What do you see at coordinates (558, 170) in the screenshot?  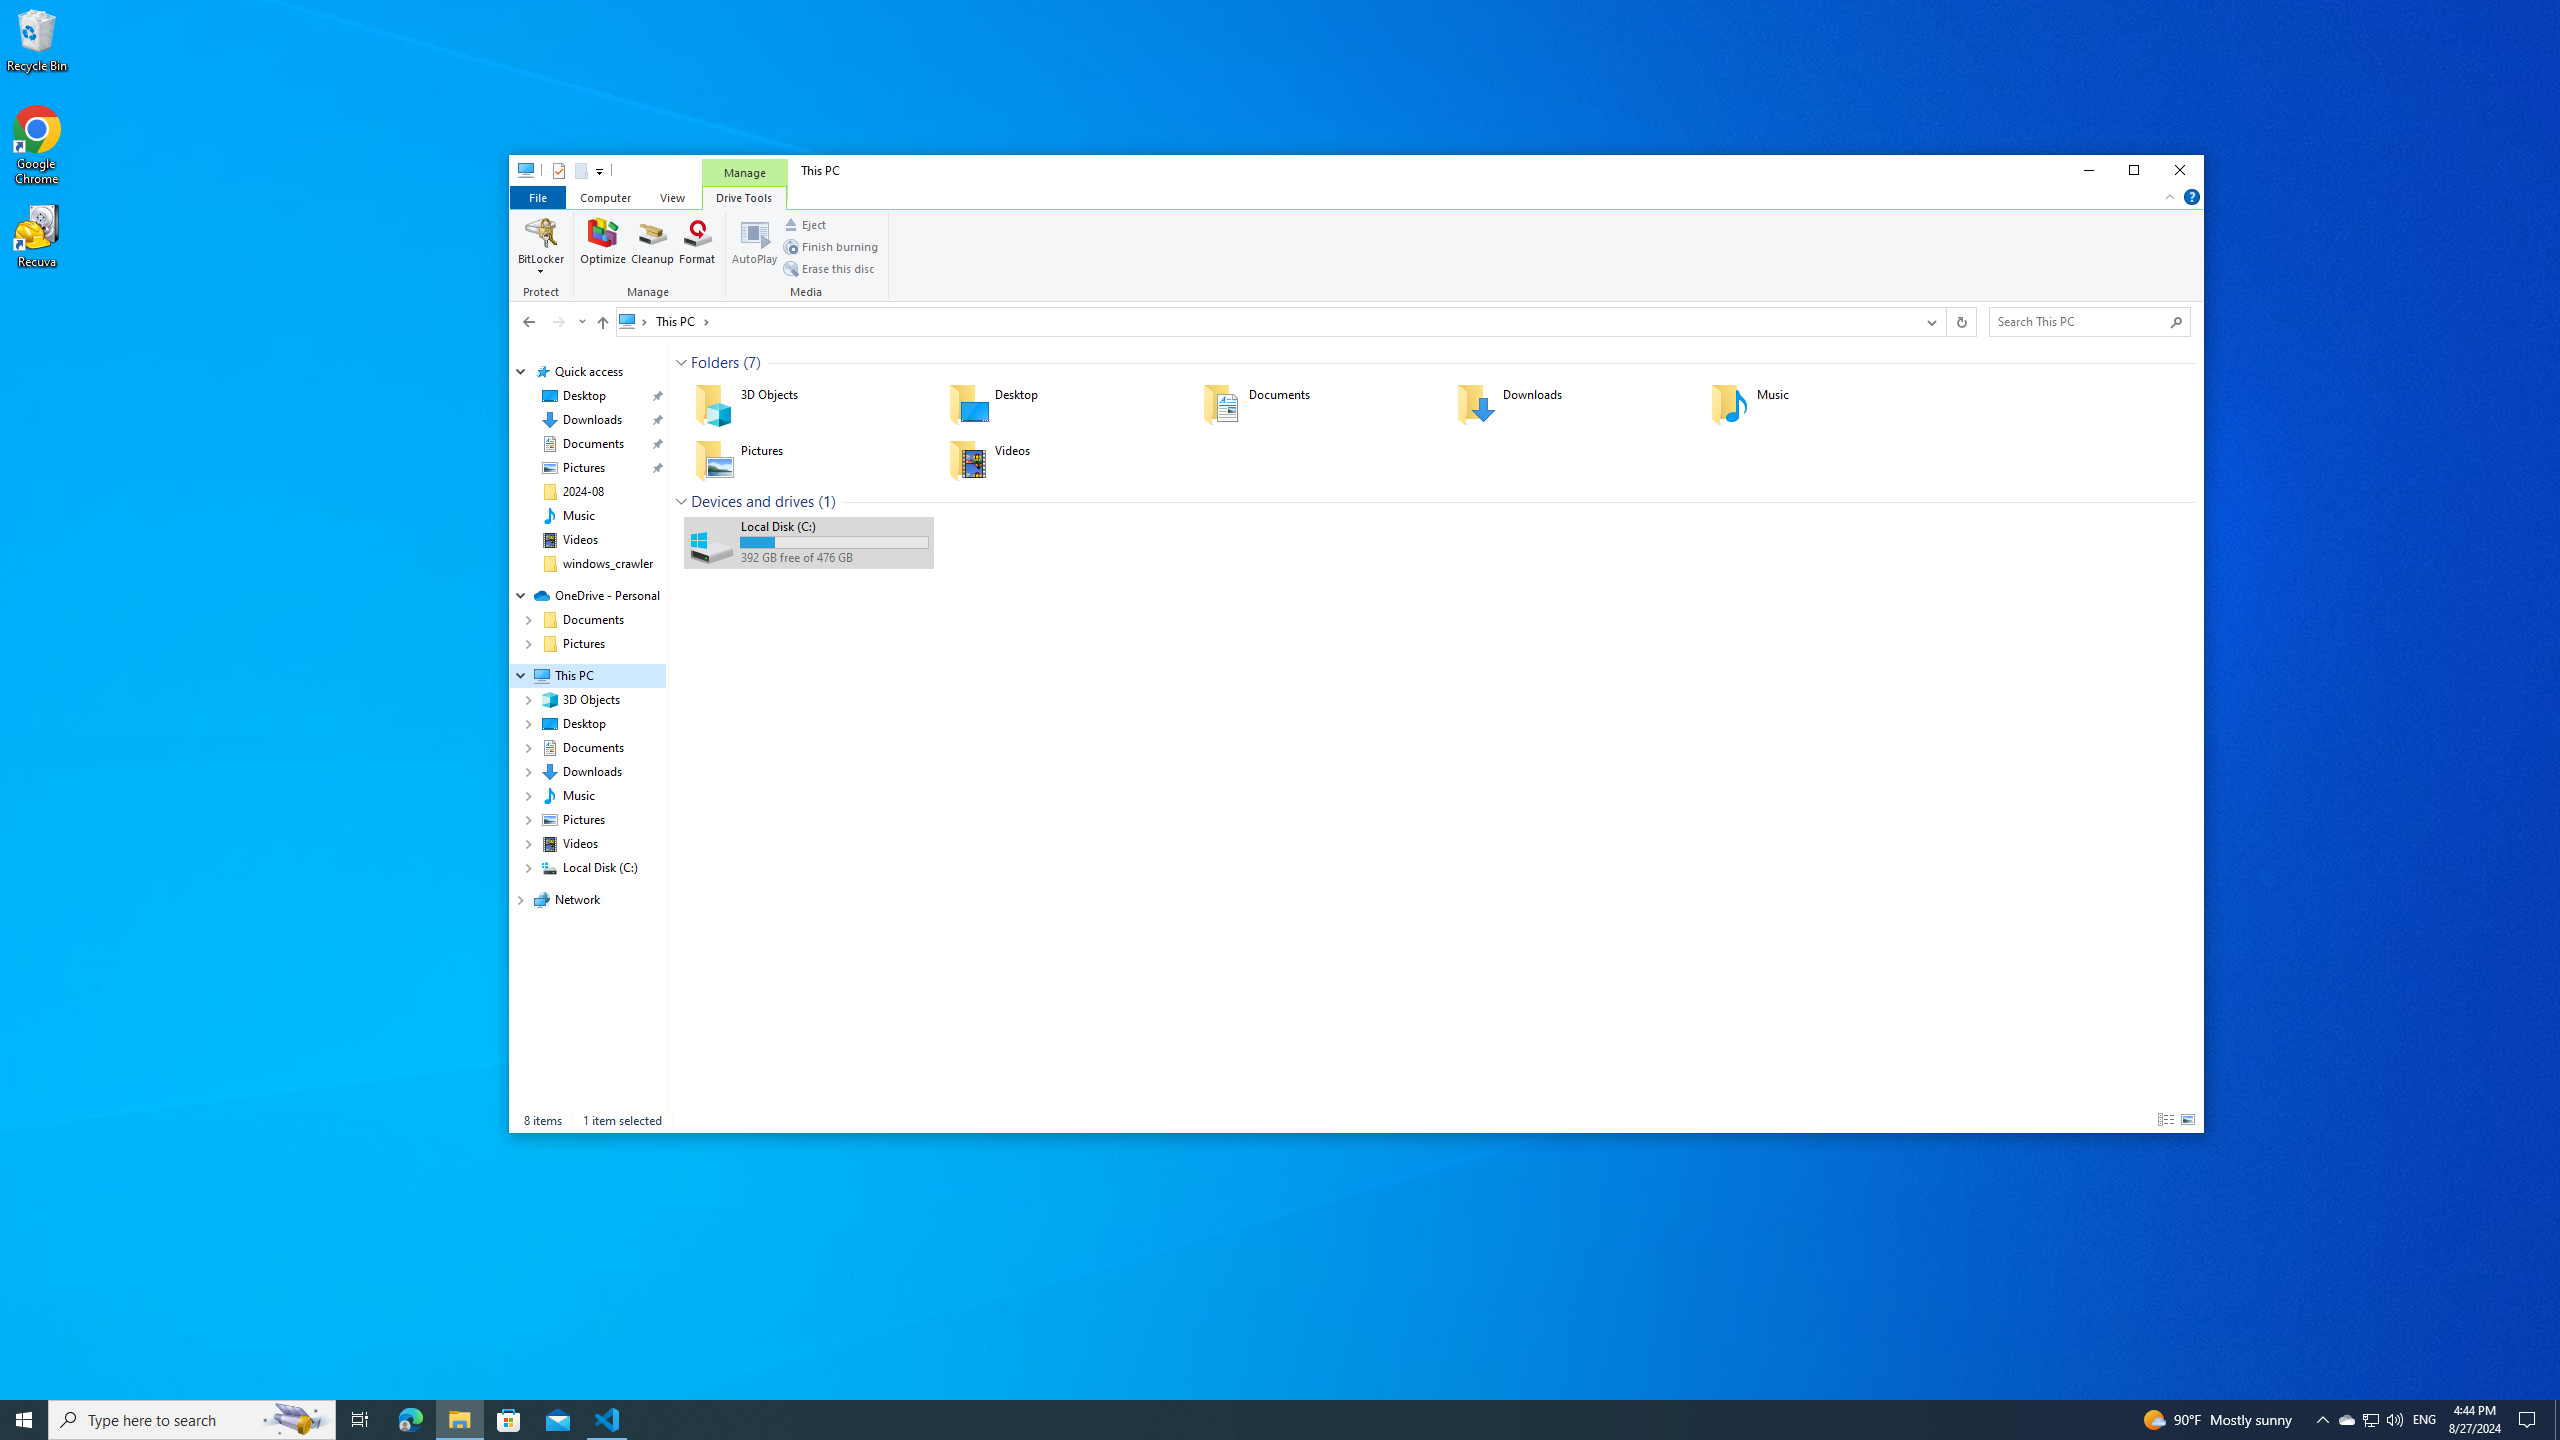 I see `Properties` at bounding box center [558, 170].